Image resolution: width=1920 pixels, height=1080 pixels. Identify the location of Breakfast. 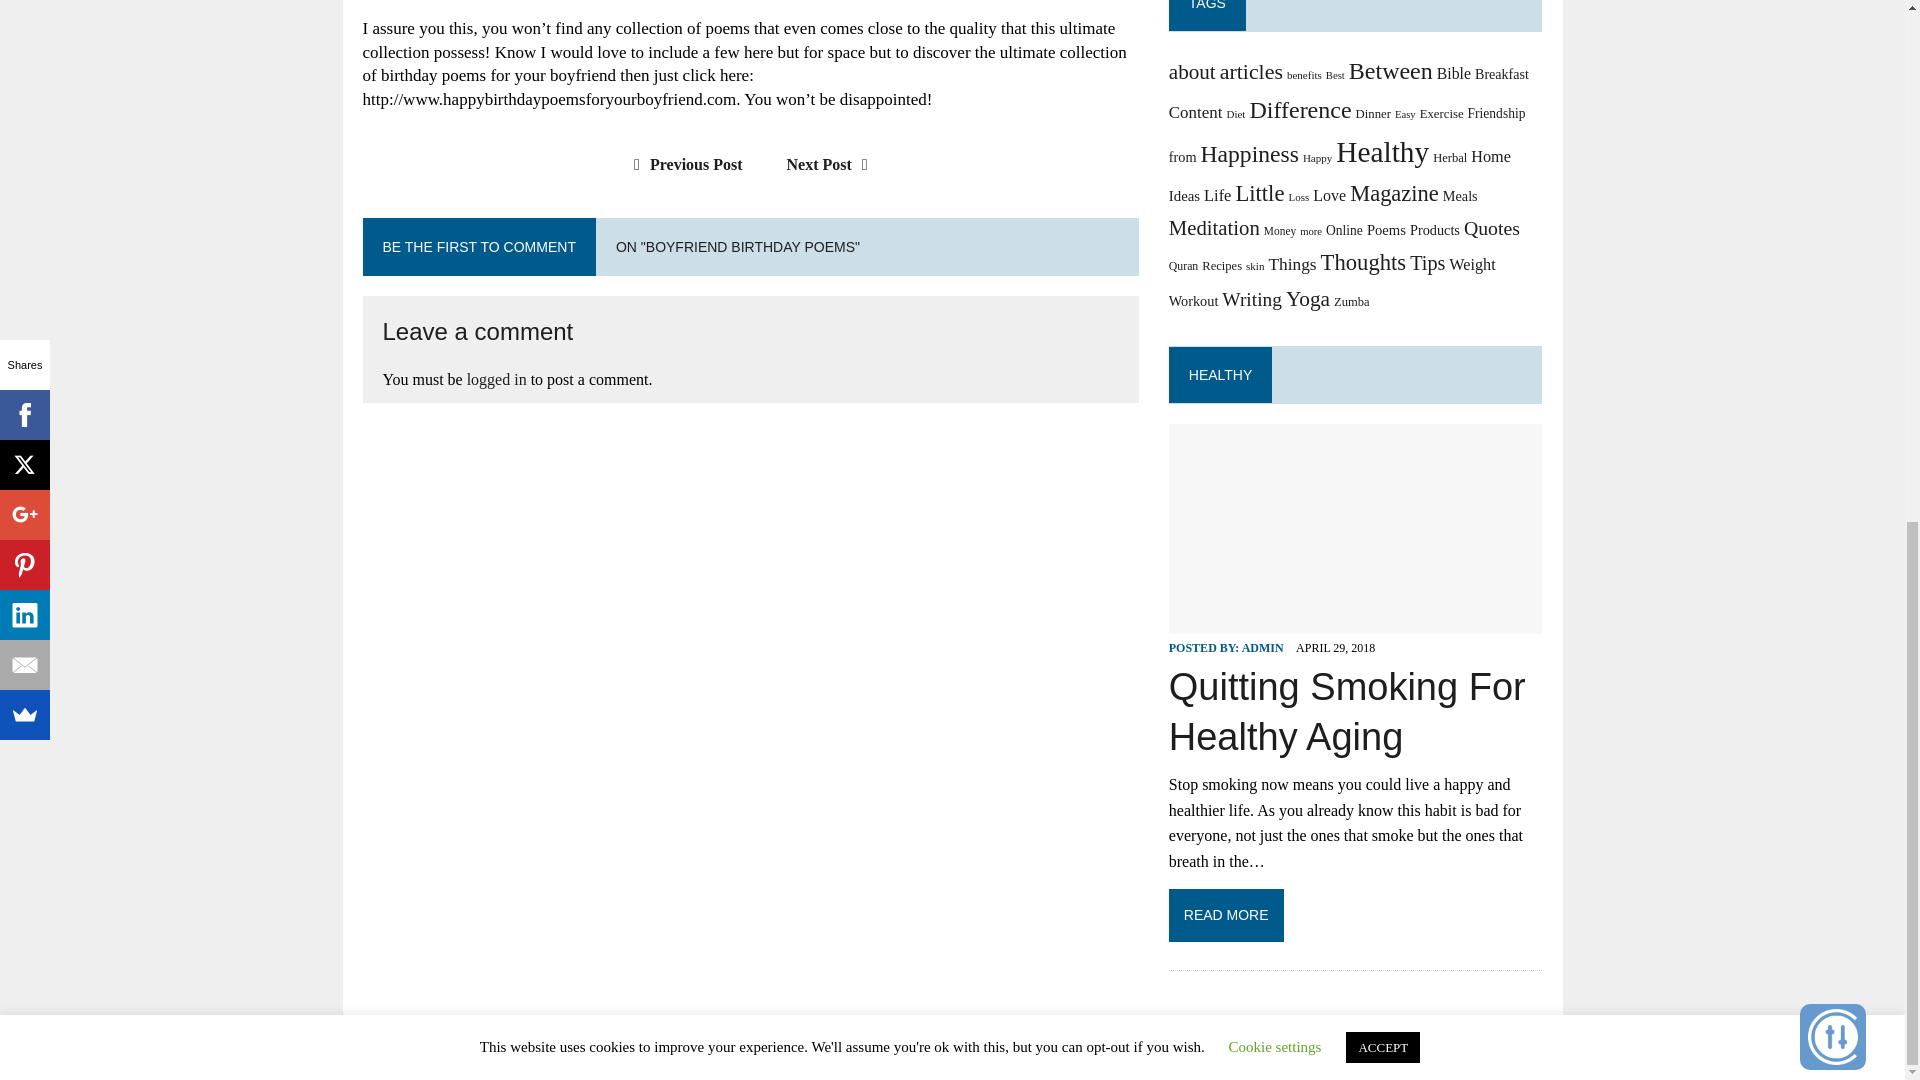
(1501, 74).